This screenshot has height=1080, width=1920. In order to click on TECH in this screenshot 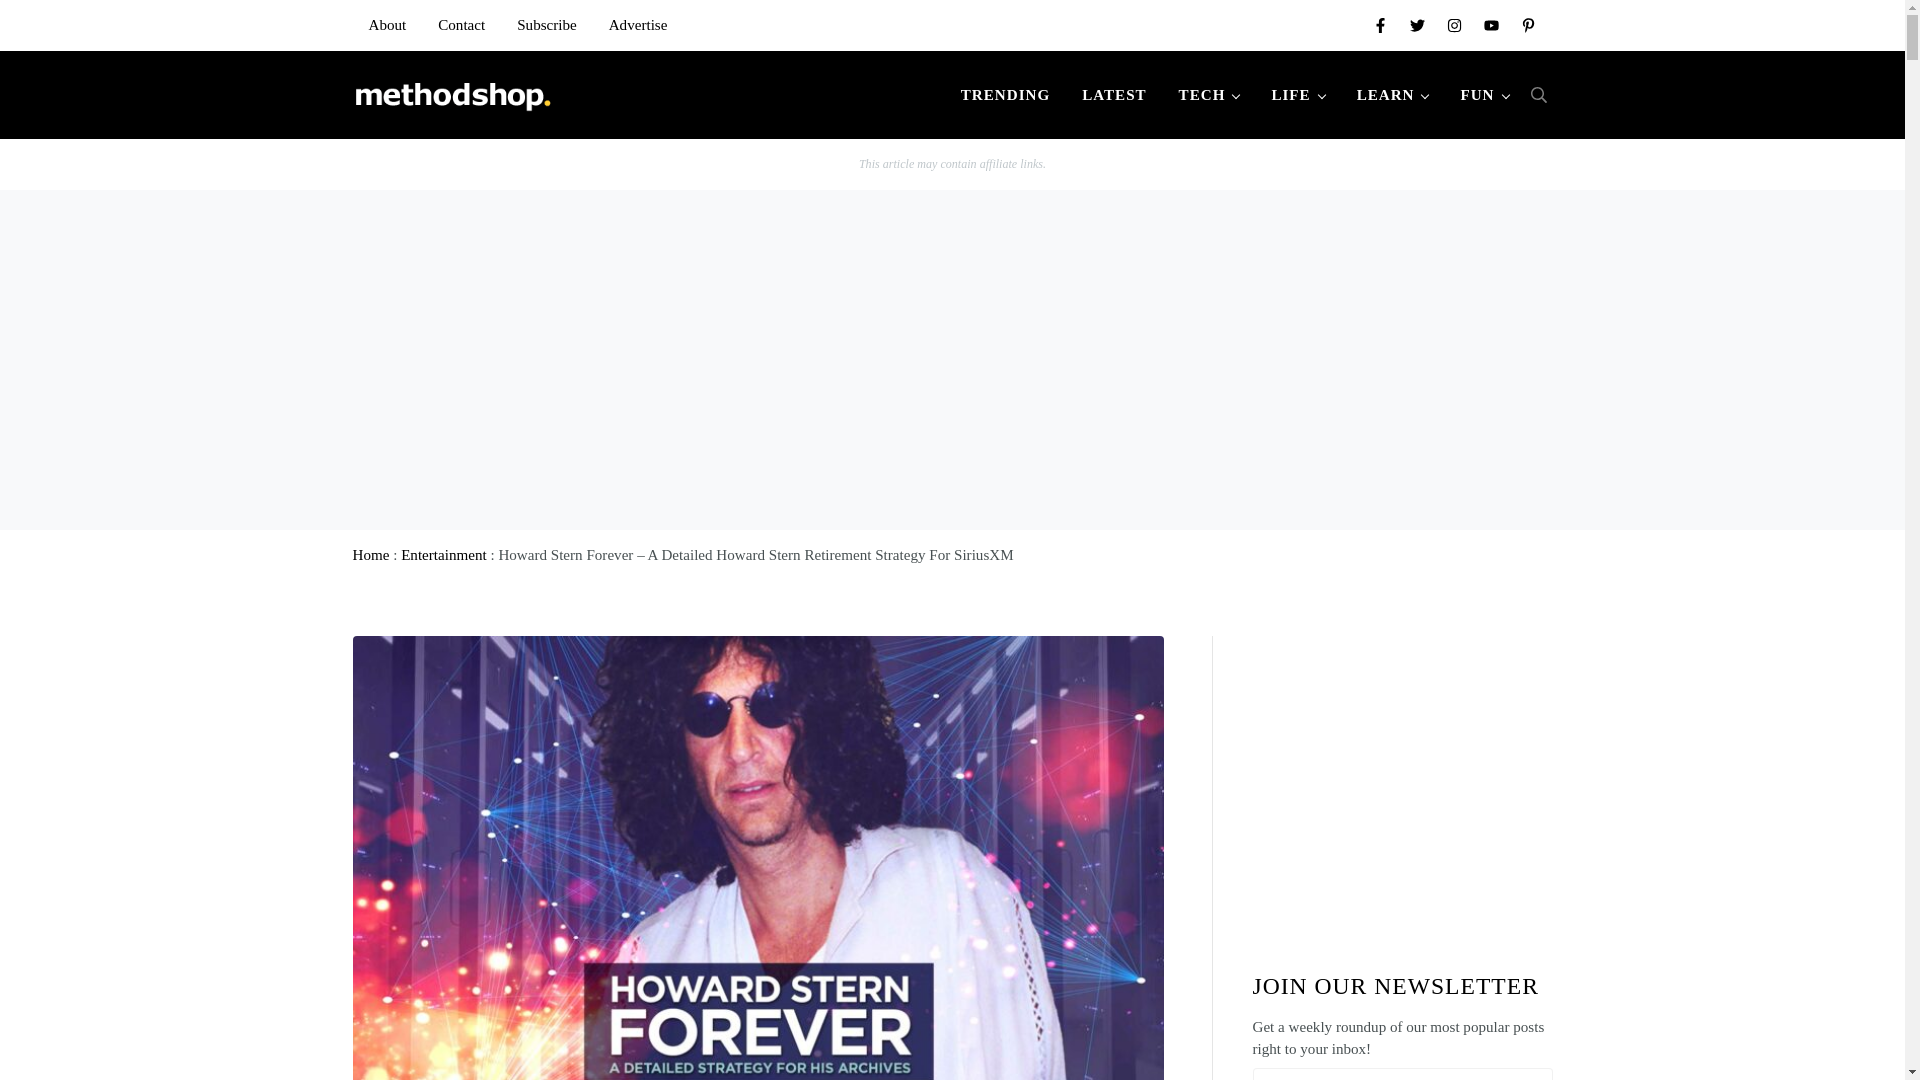, I will do `click(1209, 94)`.